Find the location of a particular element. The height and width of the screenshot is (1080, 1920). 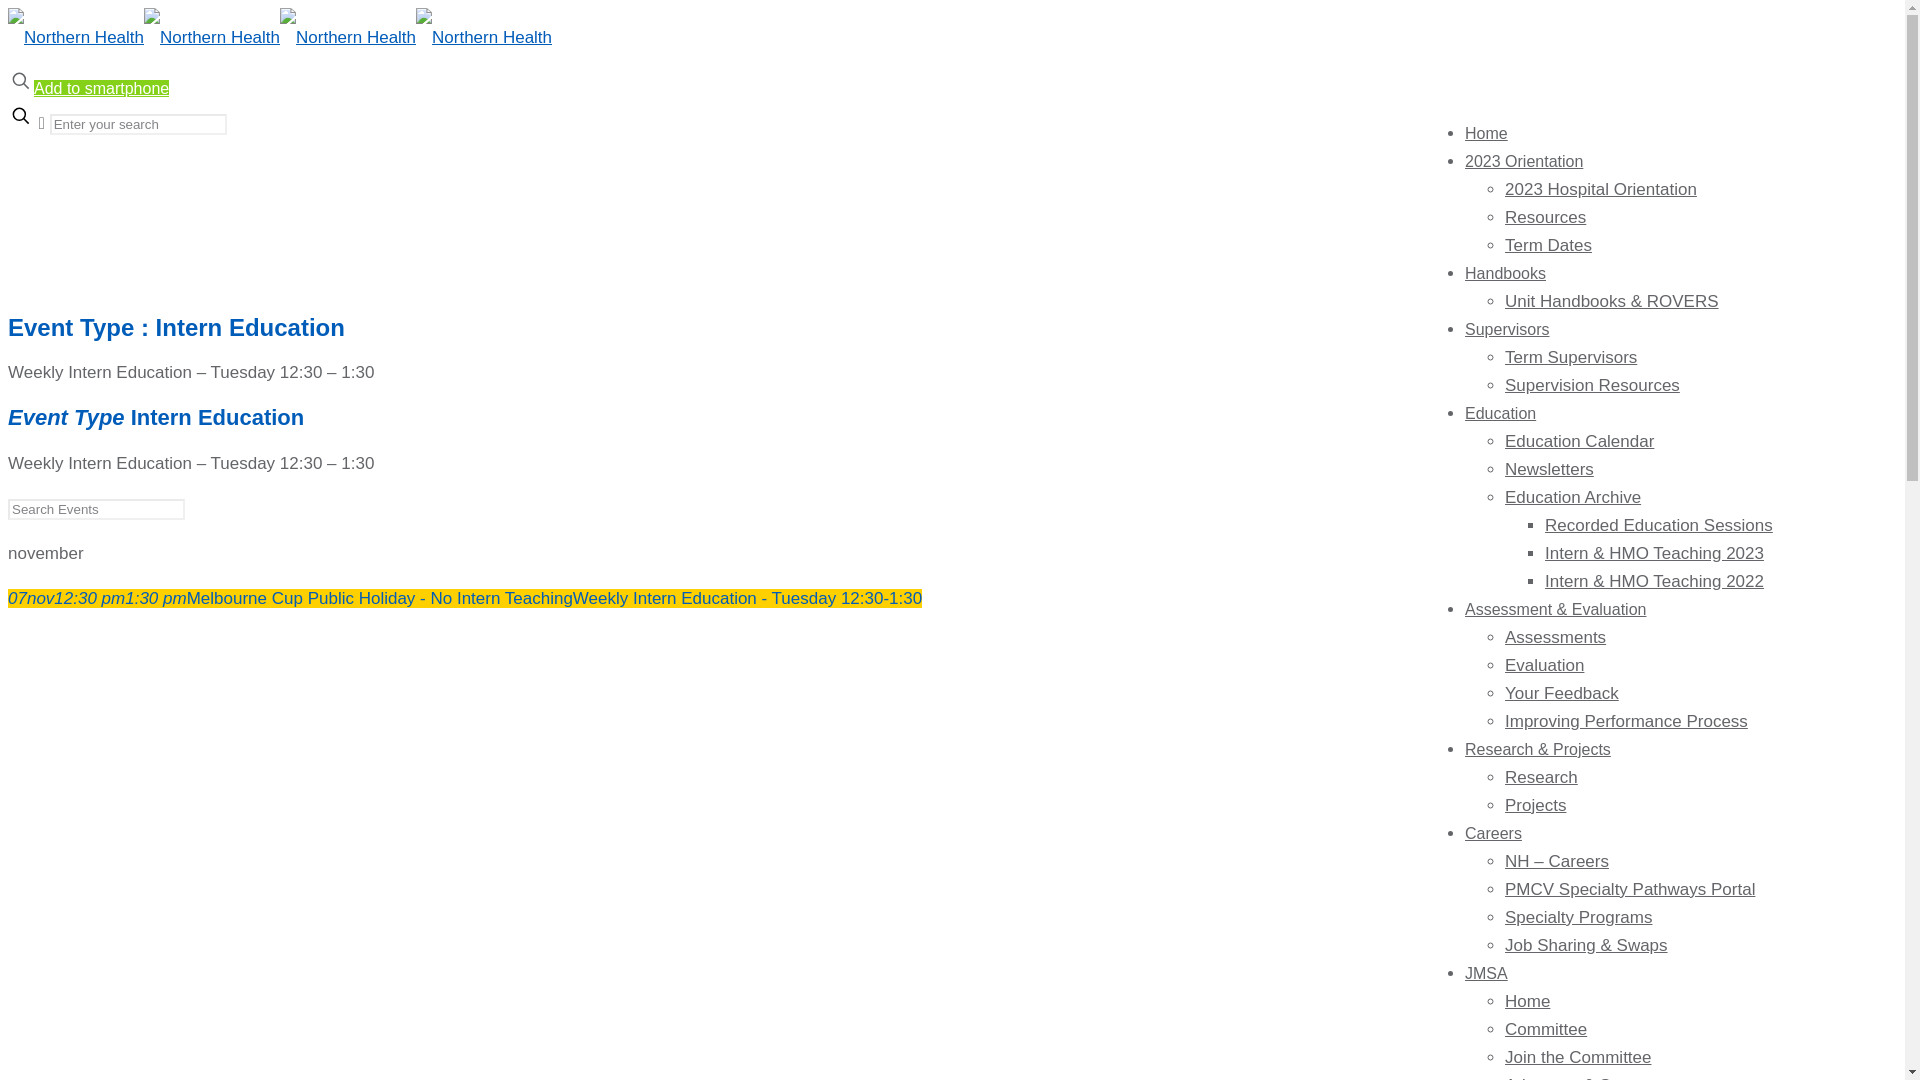

Resources is located at coordinates (1546, 218).